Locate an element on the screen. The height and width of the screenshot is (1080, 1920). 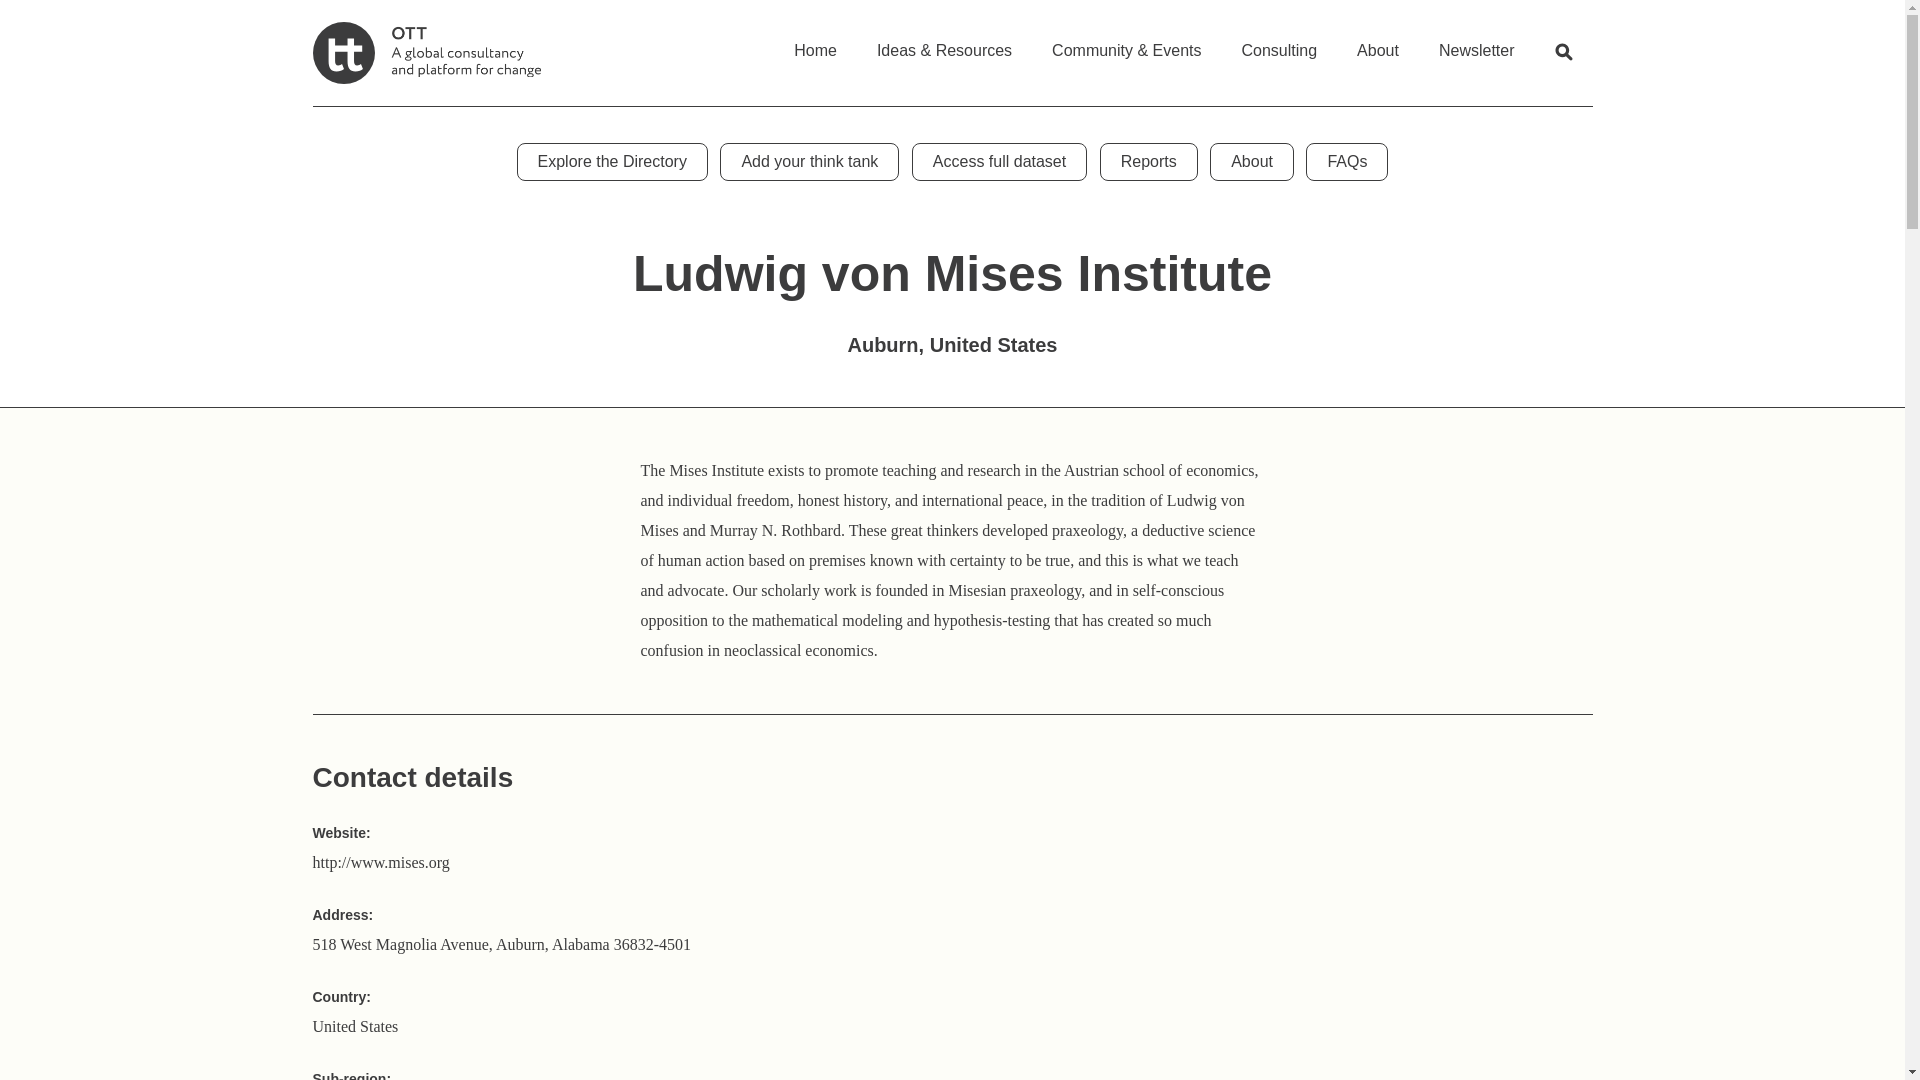
Go to homepage is located at coordinates (425, 52).